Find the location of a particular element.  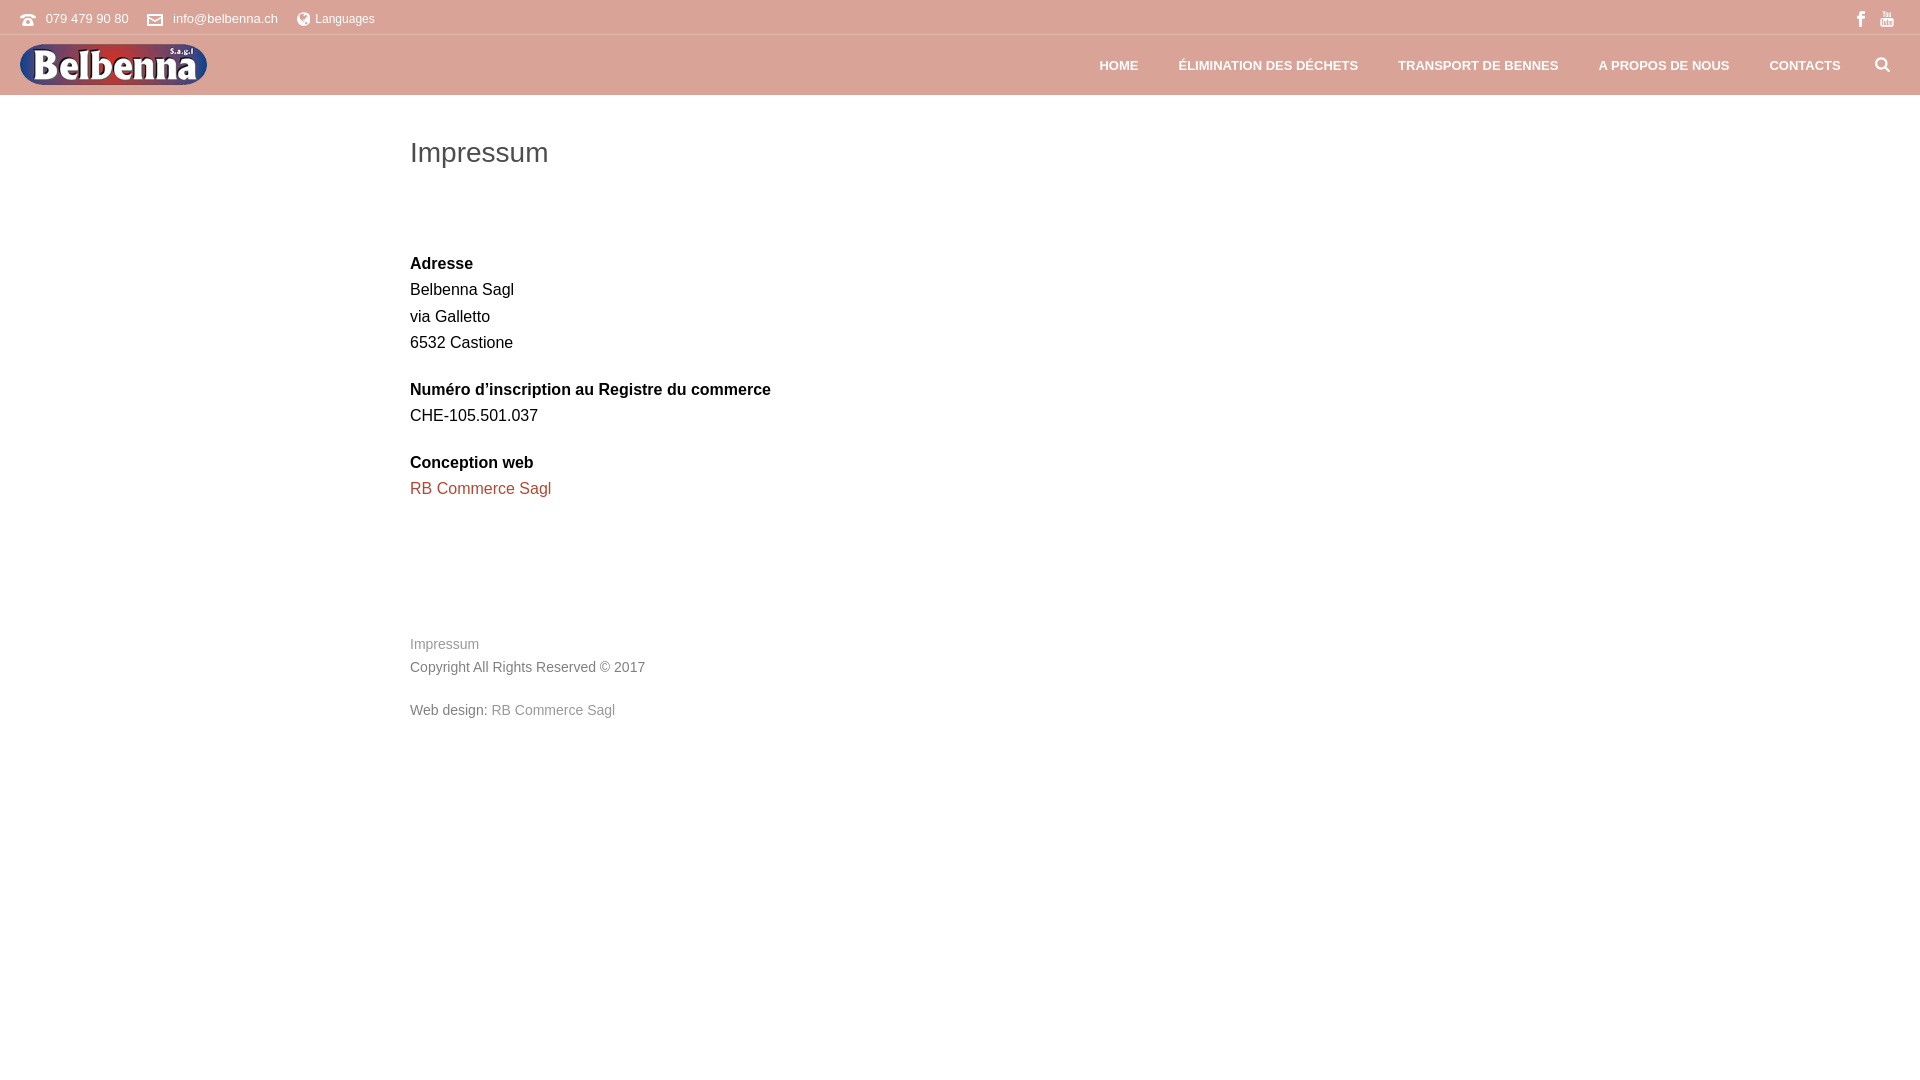

CONTACTS is located at coordinates (1804, 66).